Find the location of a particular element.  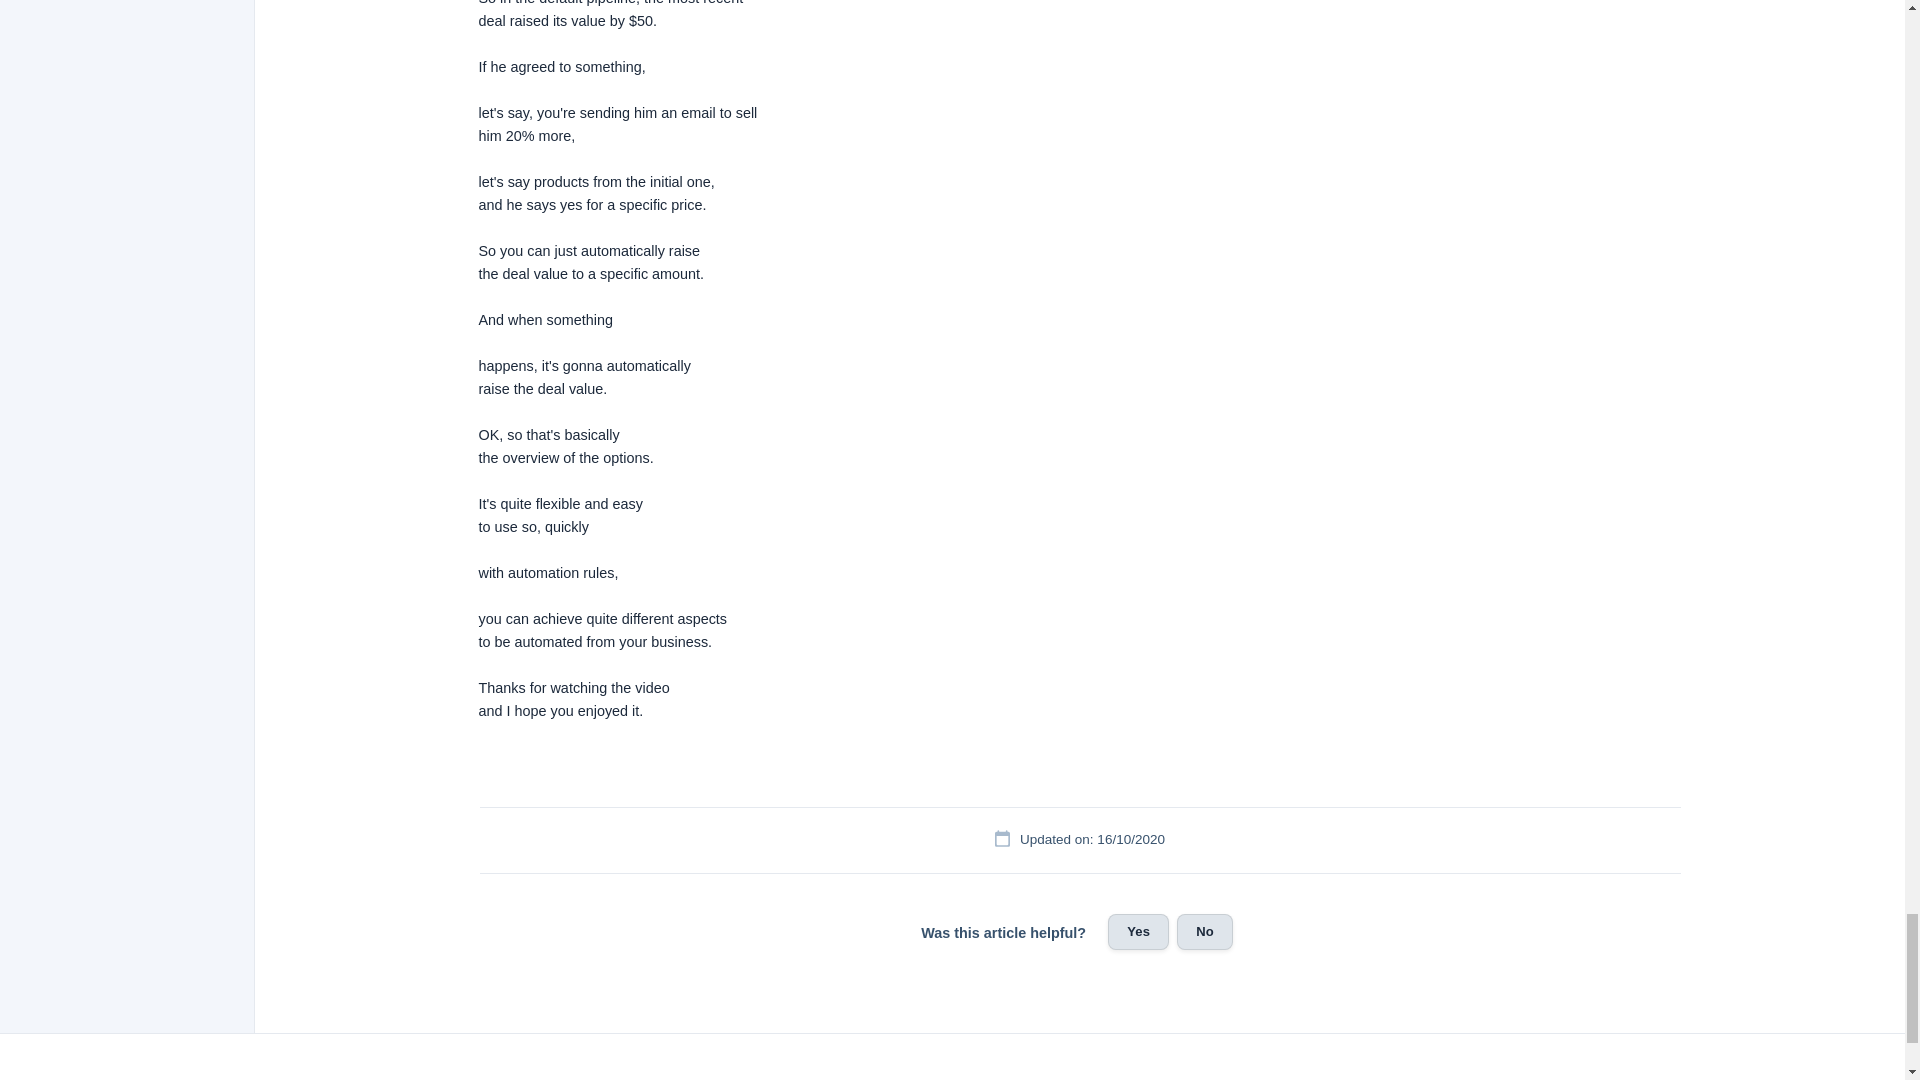

Yes is located at coordinates (1138, 932).